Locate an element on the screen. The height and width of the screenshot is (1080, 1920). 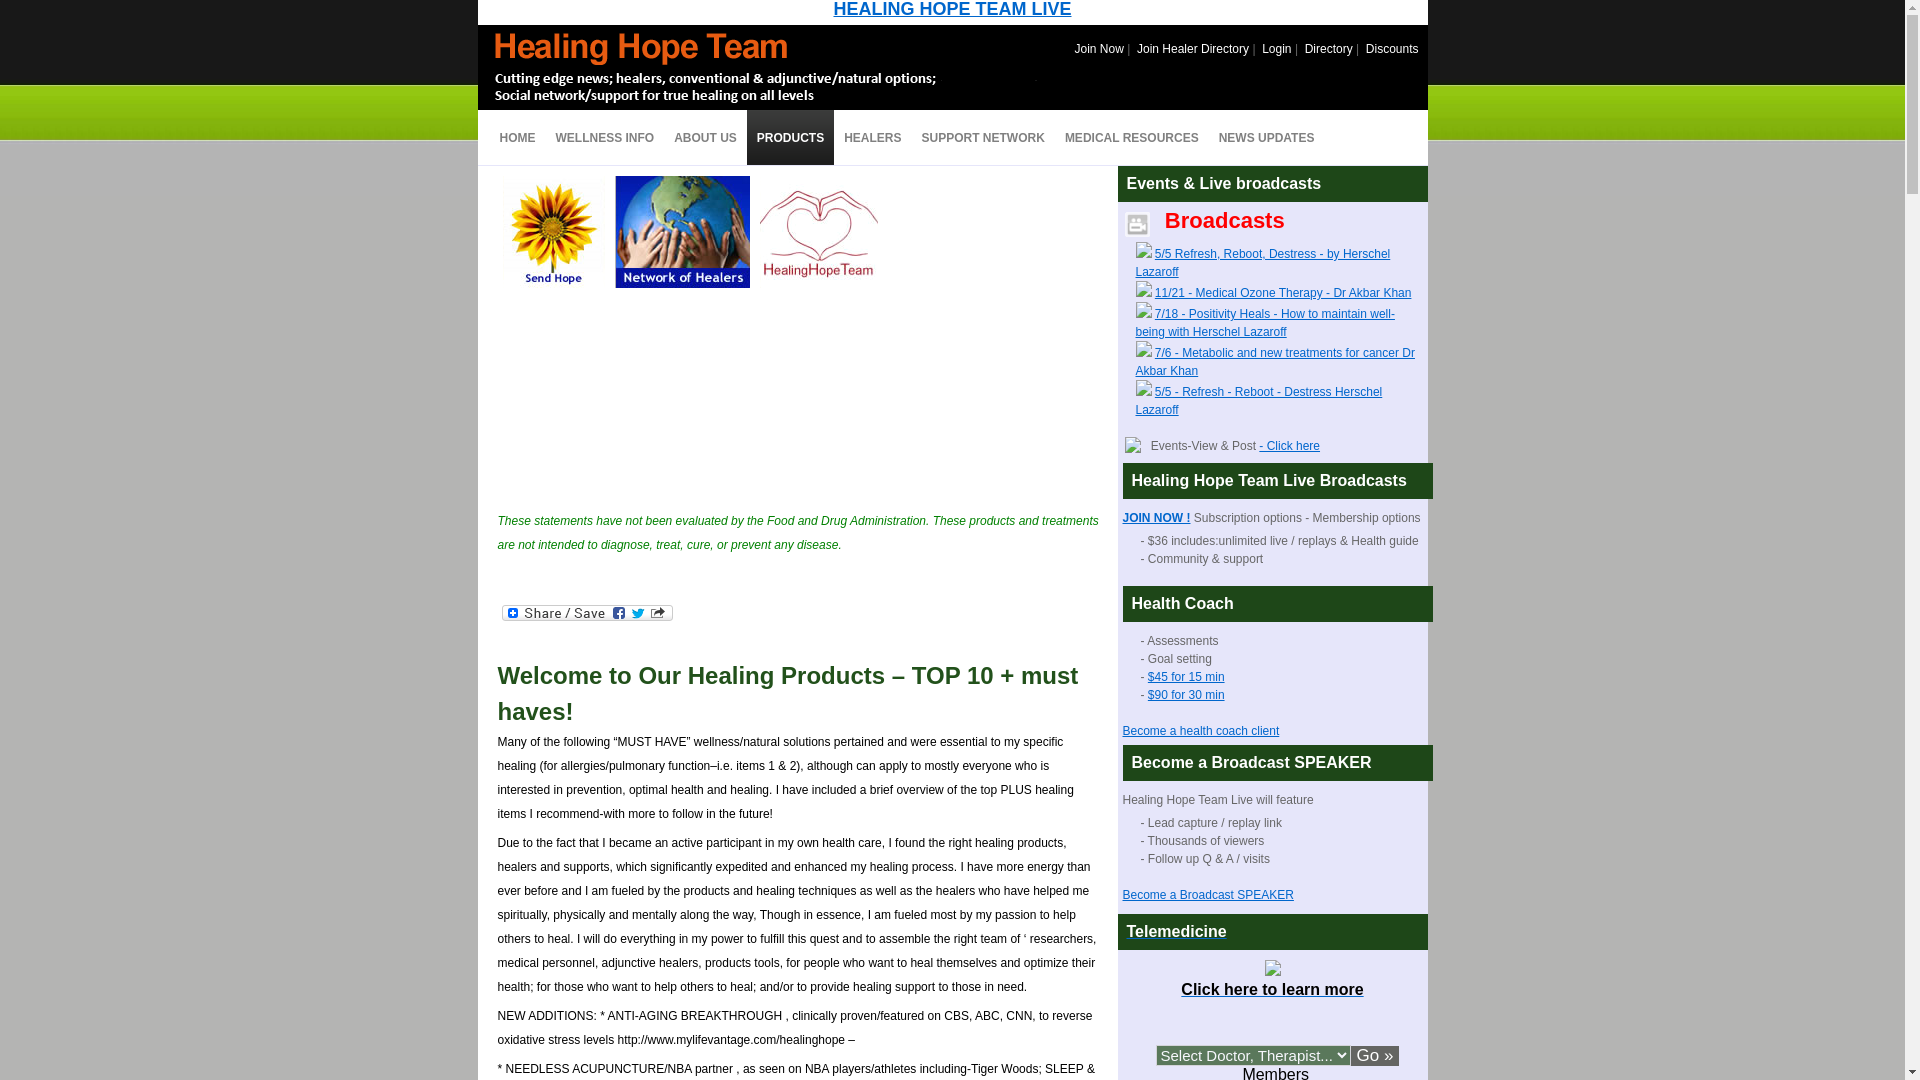
- Click here is located at coordinates (872, 138).